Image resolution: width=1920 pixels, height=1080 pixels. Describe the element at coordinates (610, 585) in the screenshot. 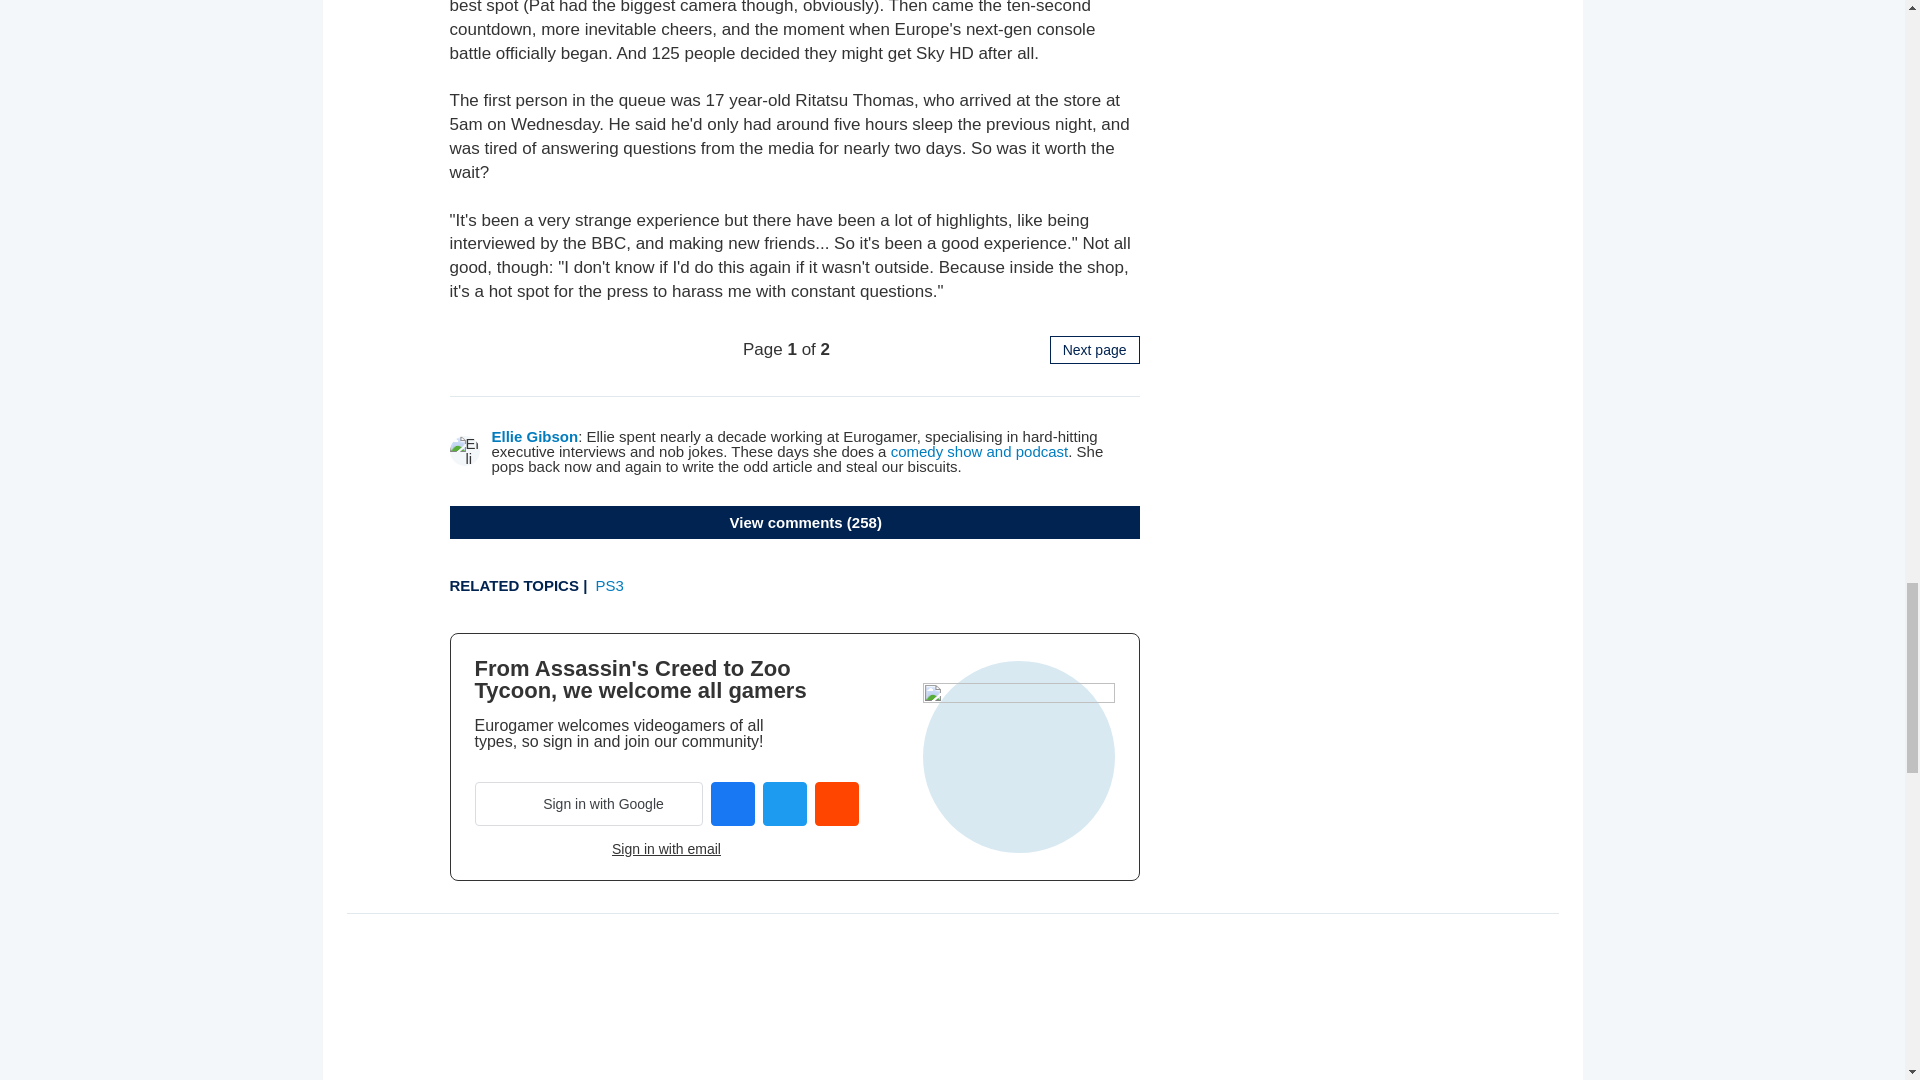

I see `PS3` at that location.